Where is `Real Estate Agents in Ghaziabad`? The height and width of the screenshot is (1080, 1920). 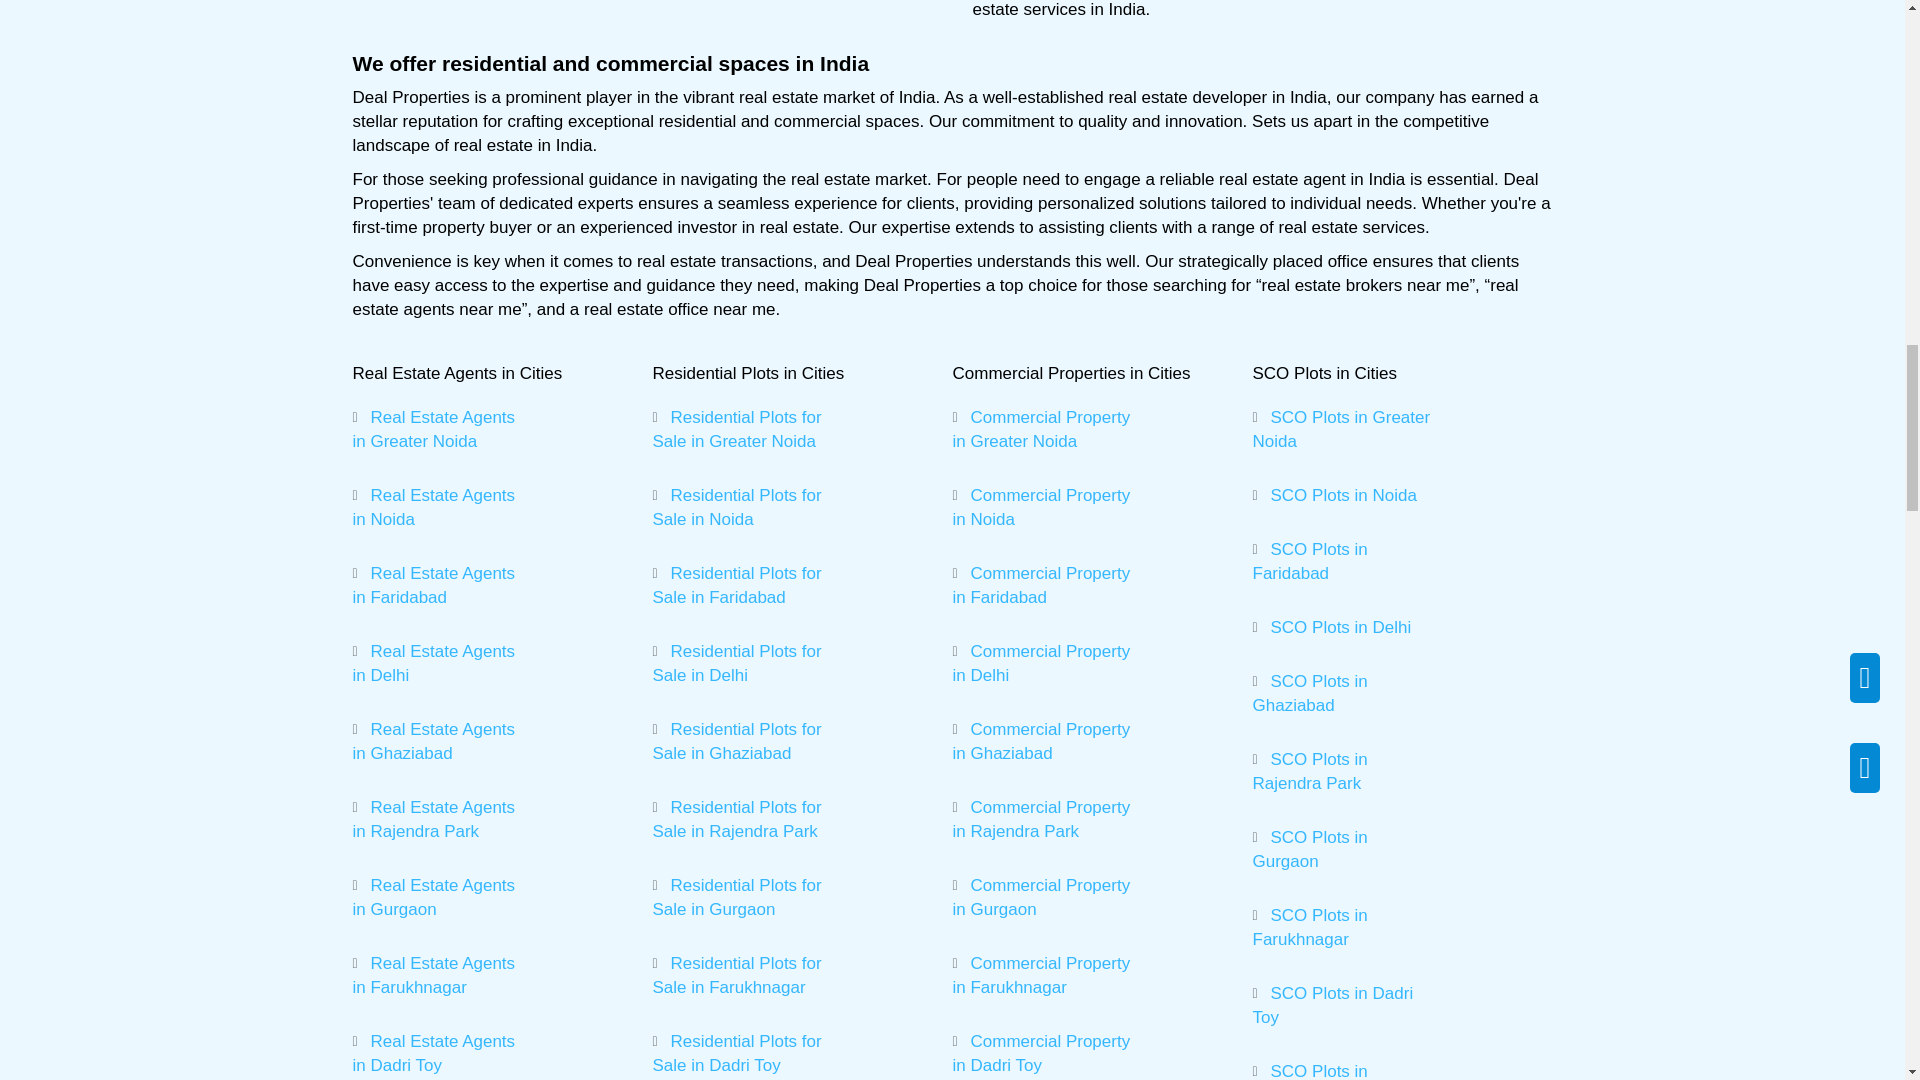
Real Estate Agents in Ghaziabad is located at coordinates (432, 741).